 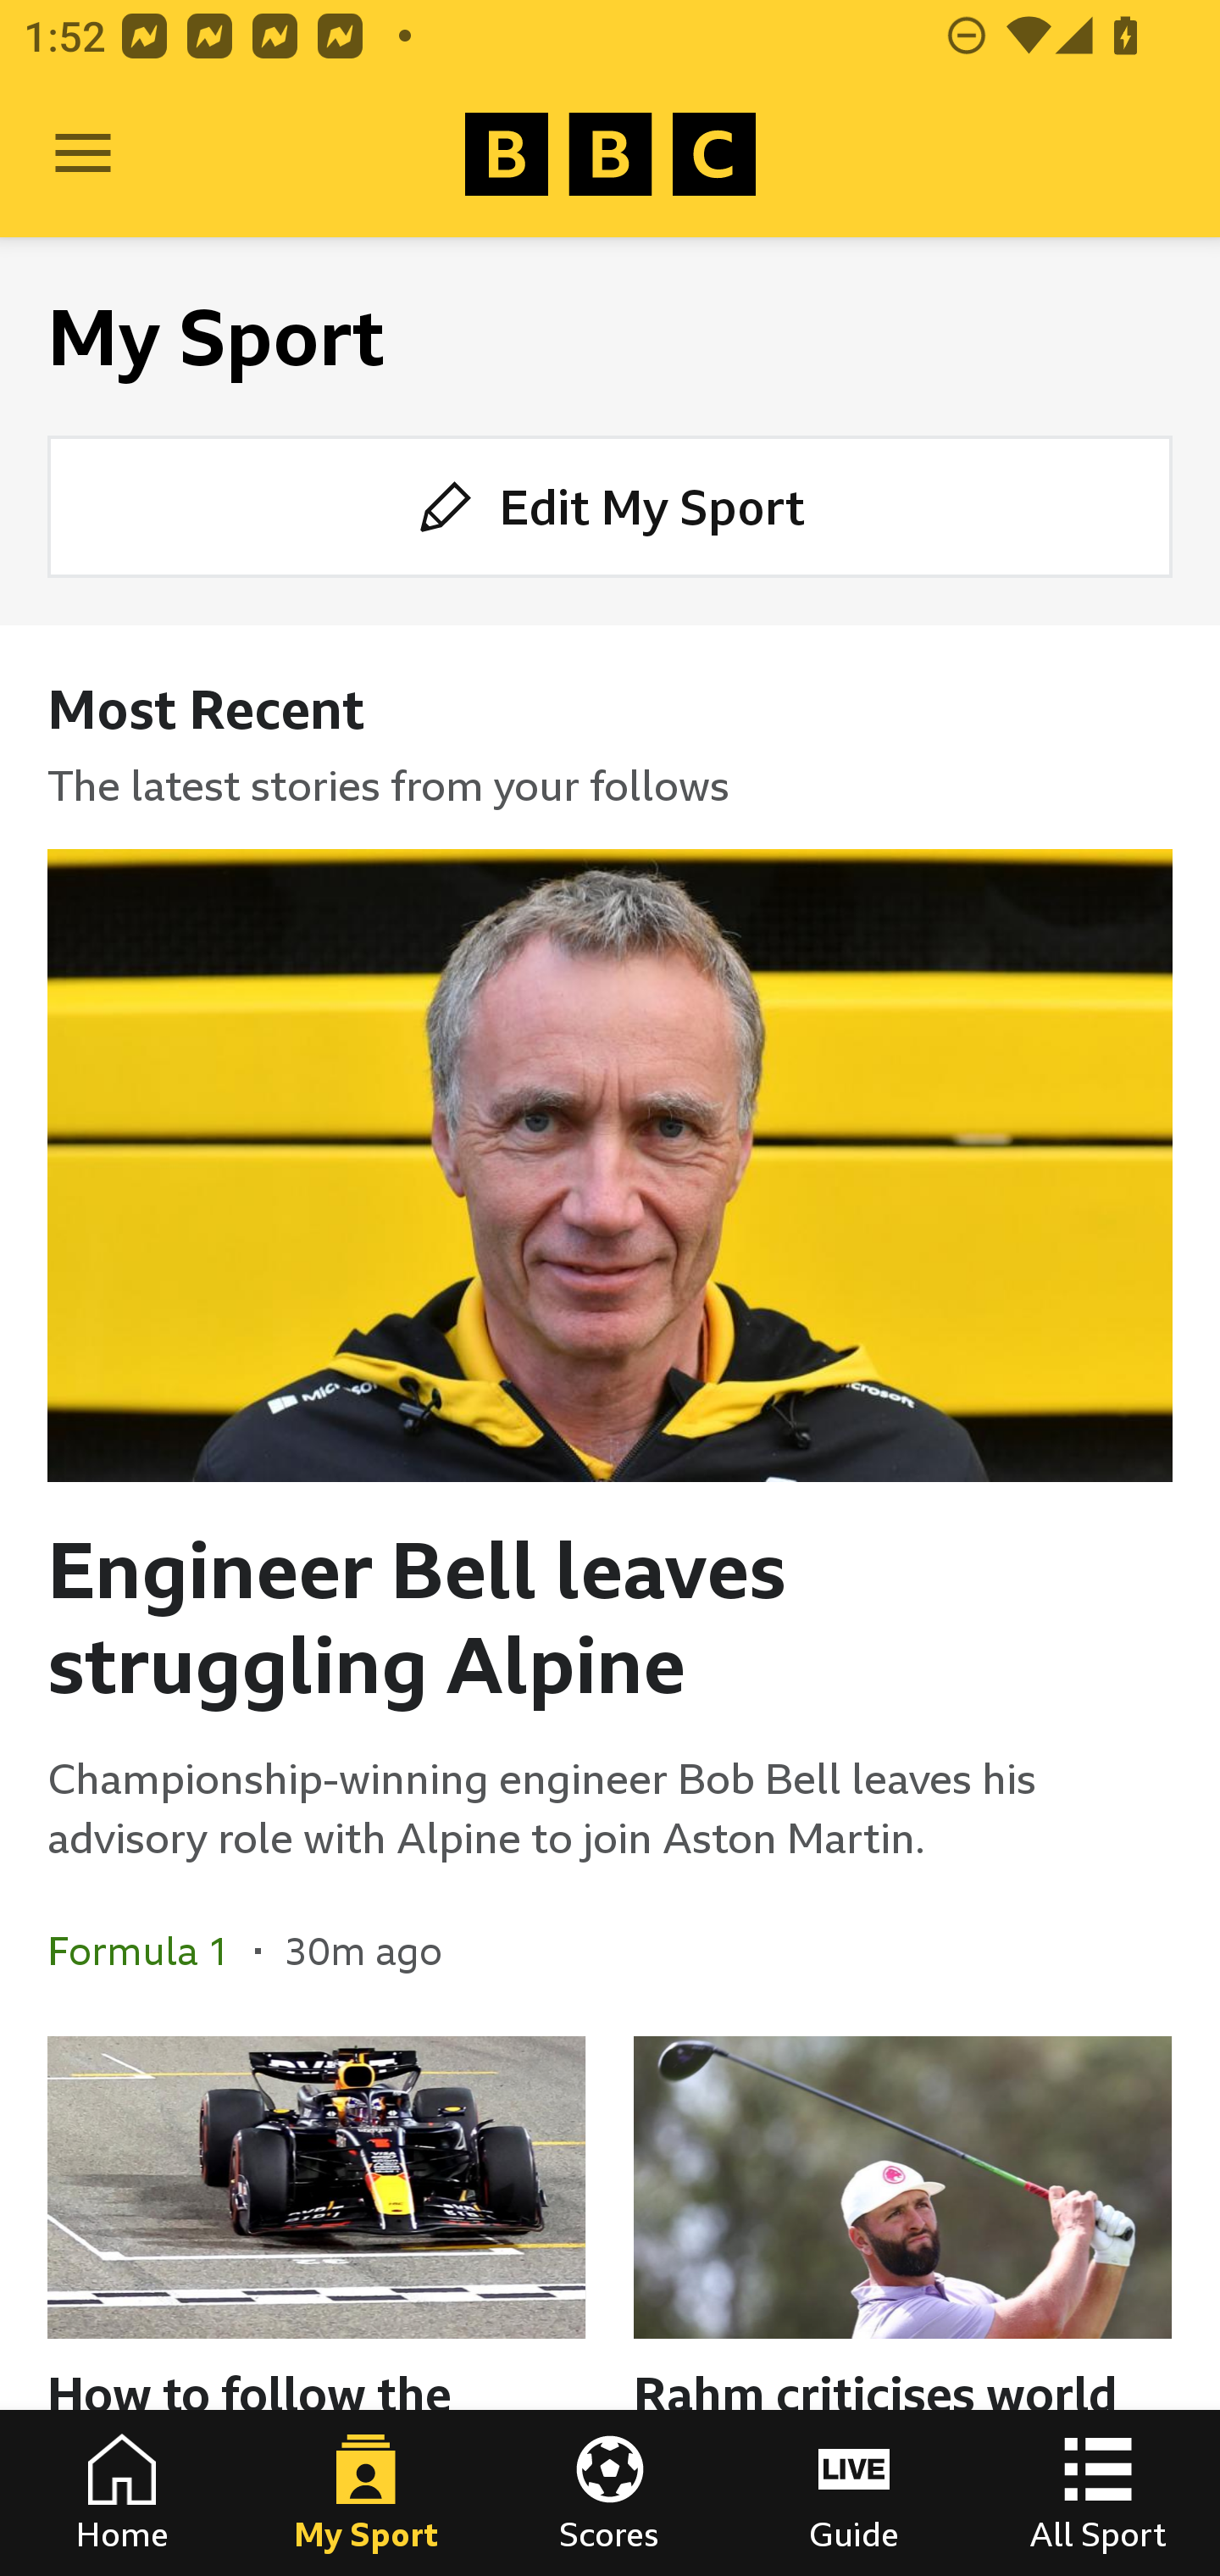 I want to click on Home, so click(x=122, y=2493).